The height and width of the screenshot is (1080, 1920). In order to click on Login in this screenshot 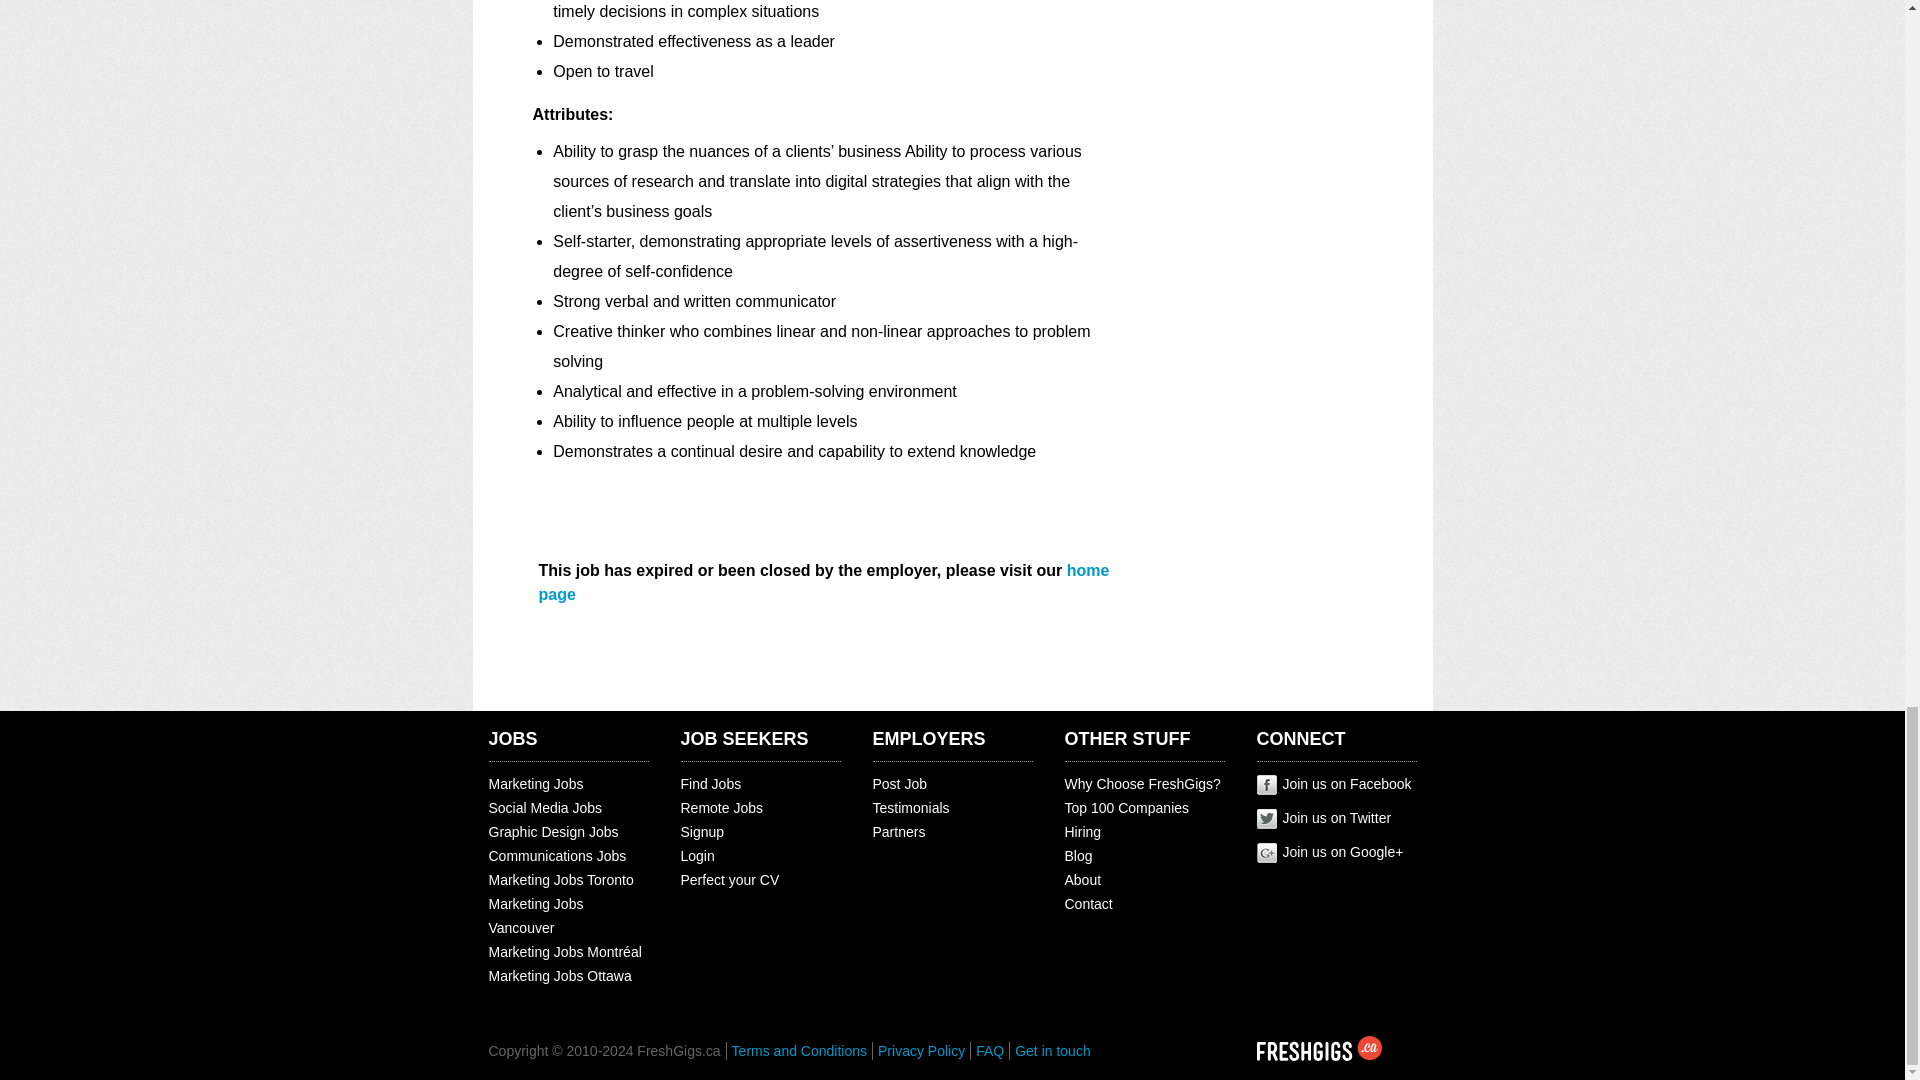, I will do `click(696, 856)`.